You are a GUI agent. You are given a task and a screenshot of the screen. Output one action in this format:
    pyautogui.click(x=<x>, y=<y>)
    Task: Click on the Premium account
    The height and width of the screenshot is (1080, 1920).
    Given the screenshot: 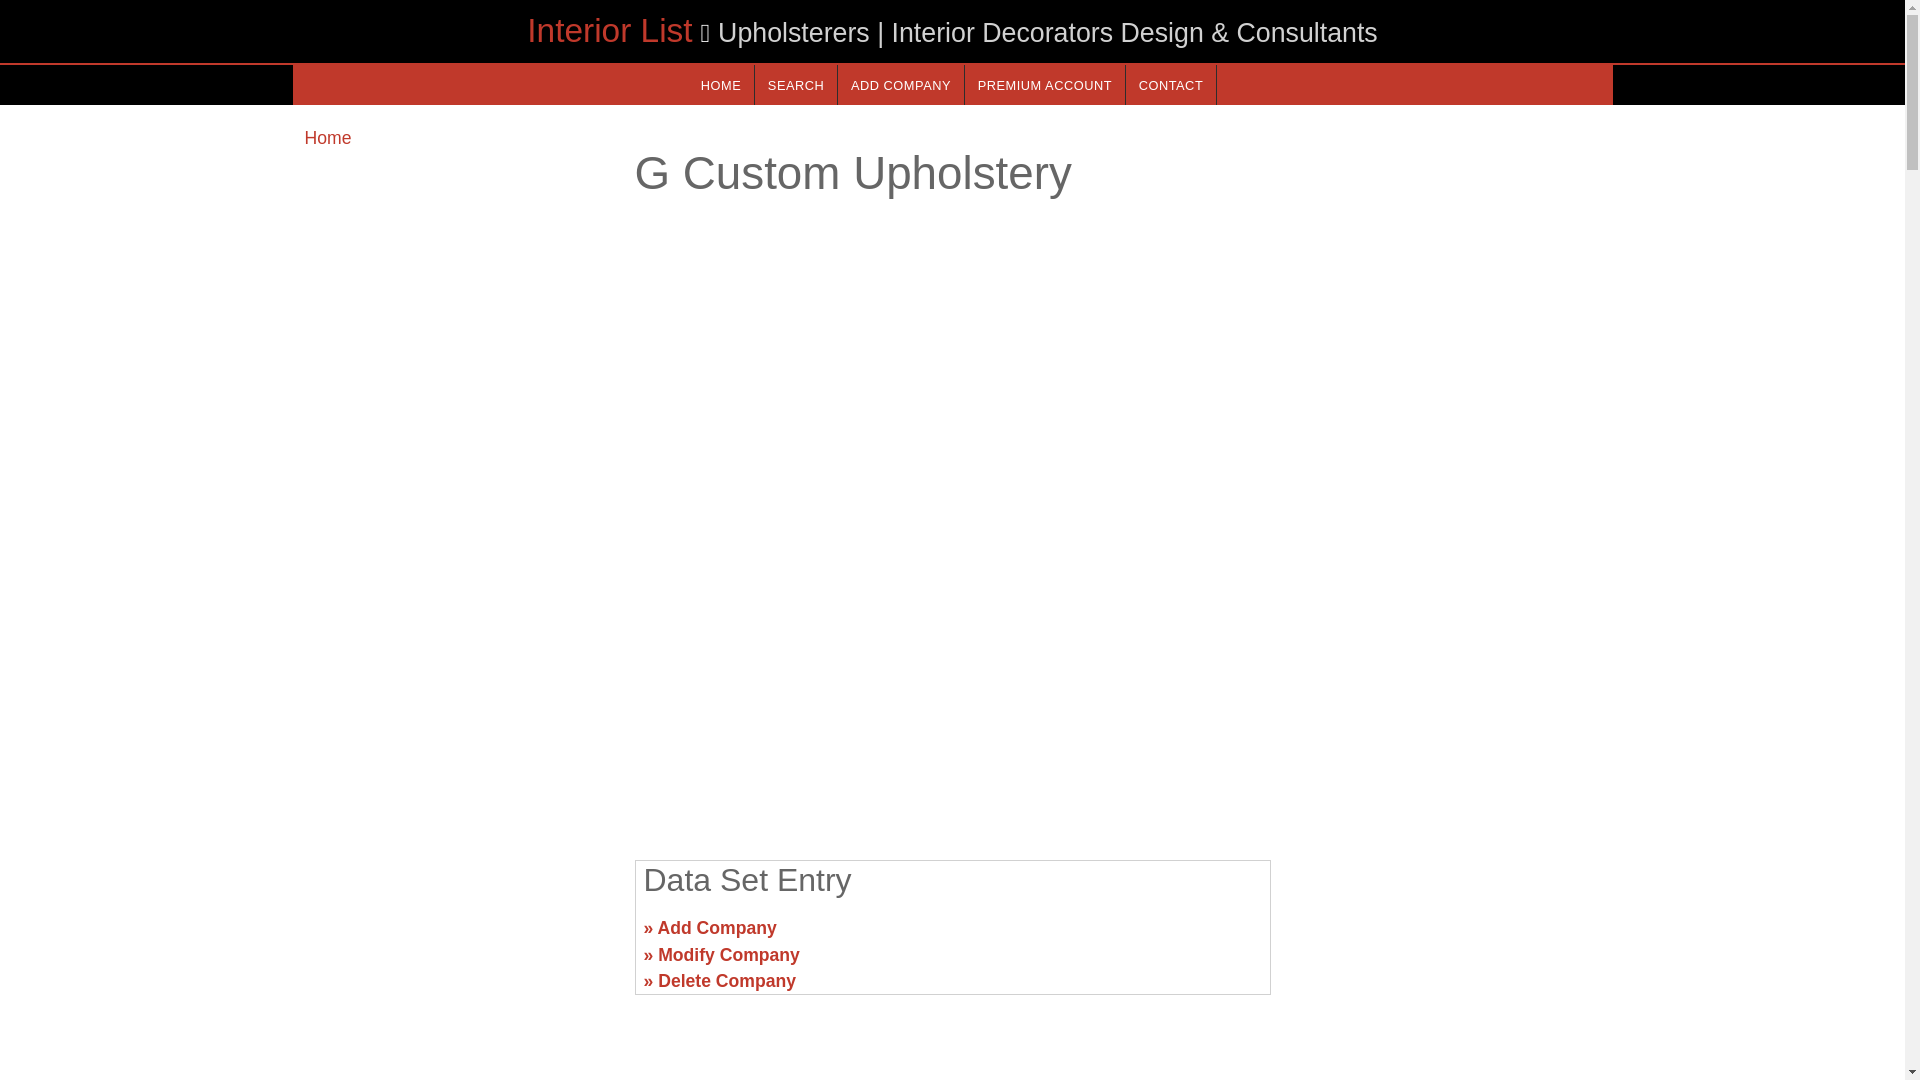 What is the action you would take?
    pyautogui.click(x=1045, y=84)
    